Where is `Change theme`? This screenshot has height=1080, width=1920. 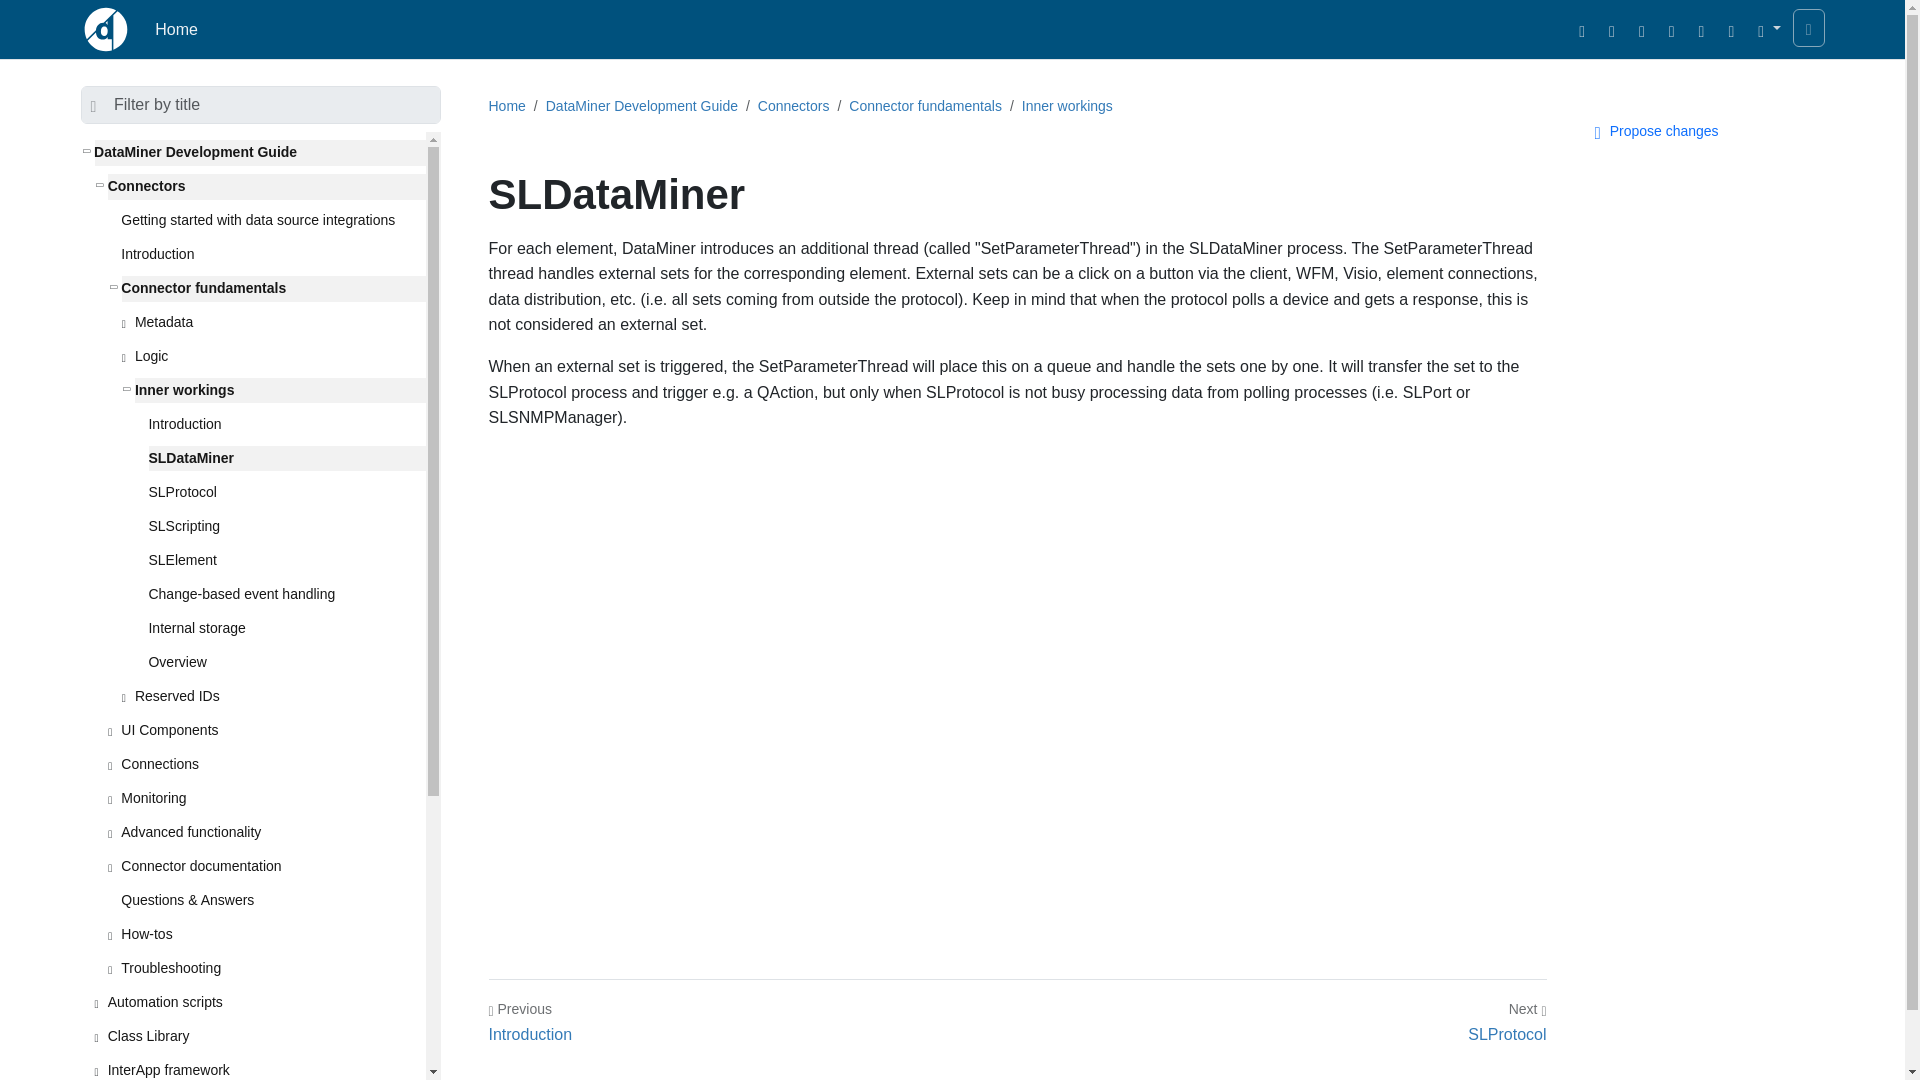
Change theme is located at coordinates (1768, 29).